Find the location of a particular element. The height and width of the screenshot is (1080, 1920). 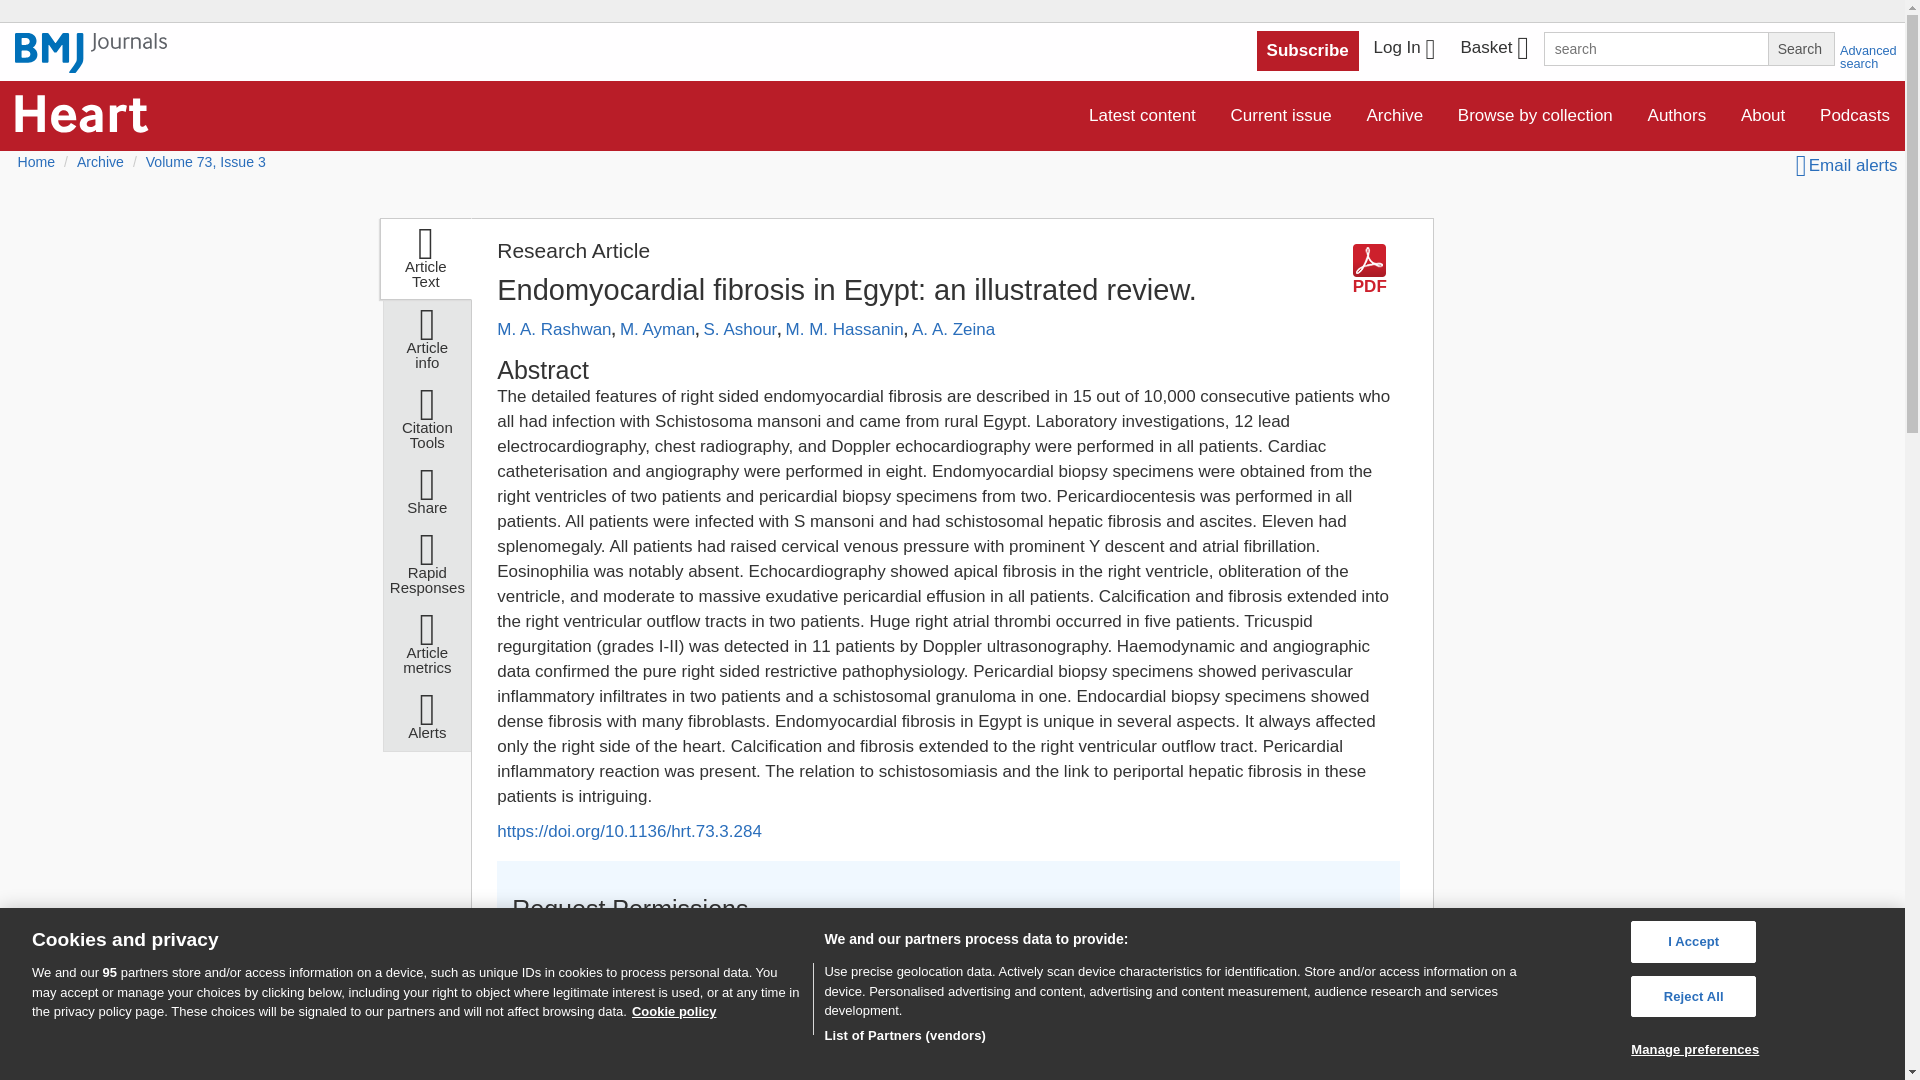

Authors is located at coordinates (1678, 116).